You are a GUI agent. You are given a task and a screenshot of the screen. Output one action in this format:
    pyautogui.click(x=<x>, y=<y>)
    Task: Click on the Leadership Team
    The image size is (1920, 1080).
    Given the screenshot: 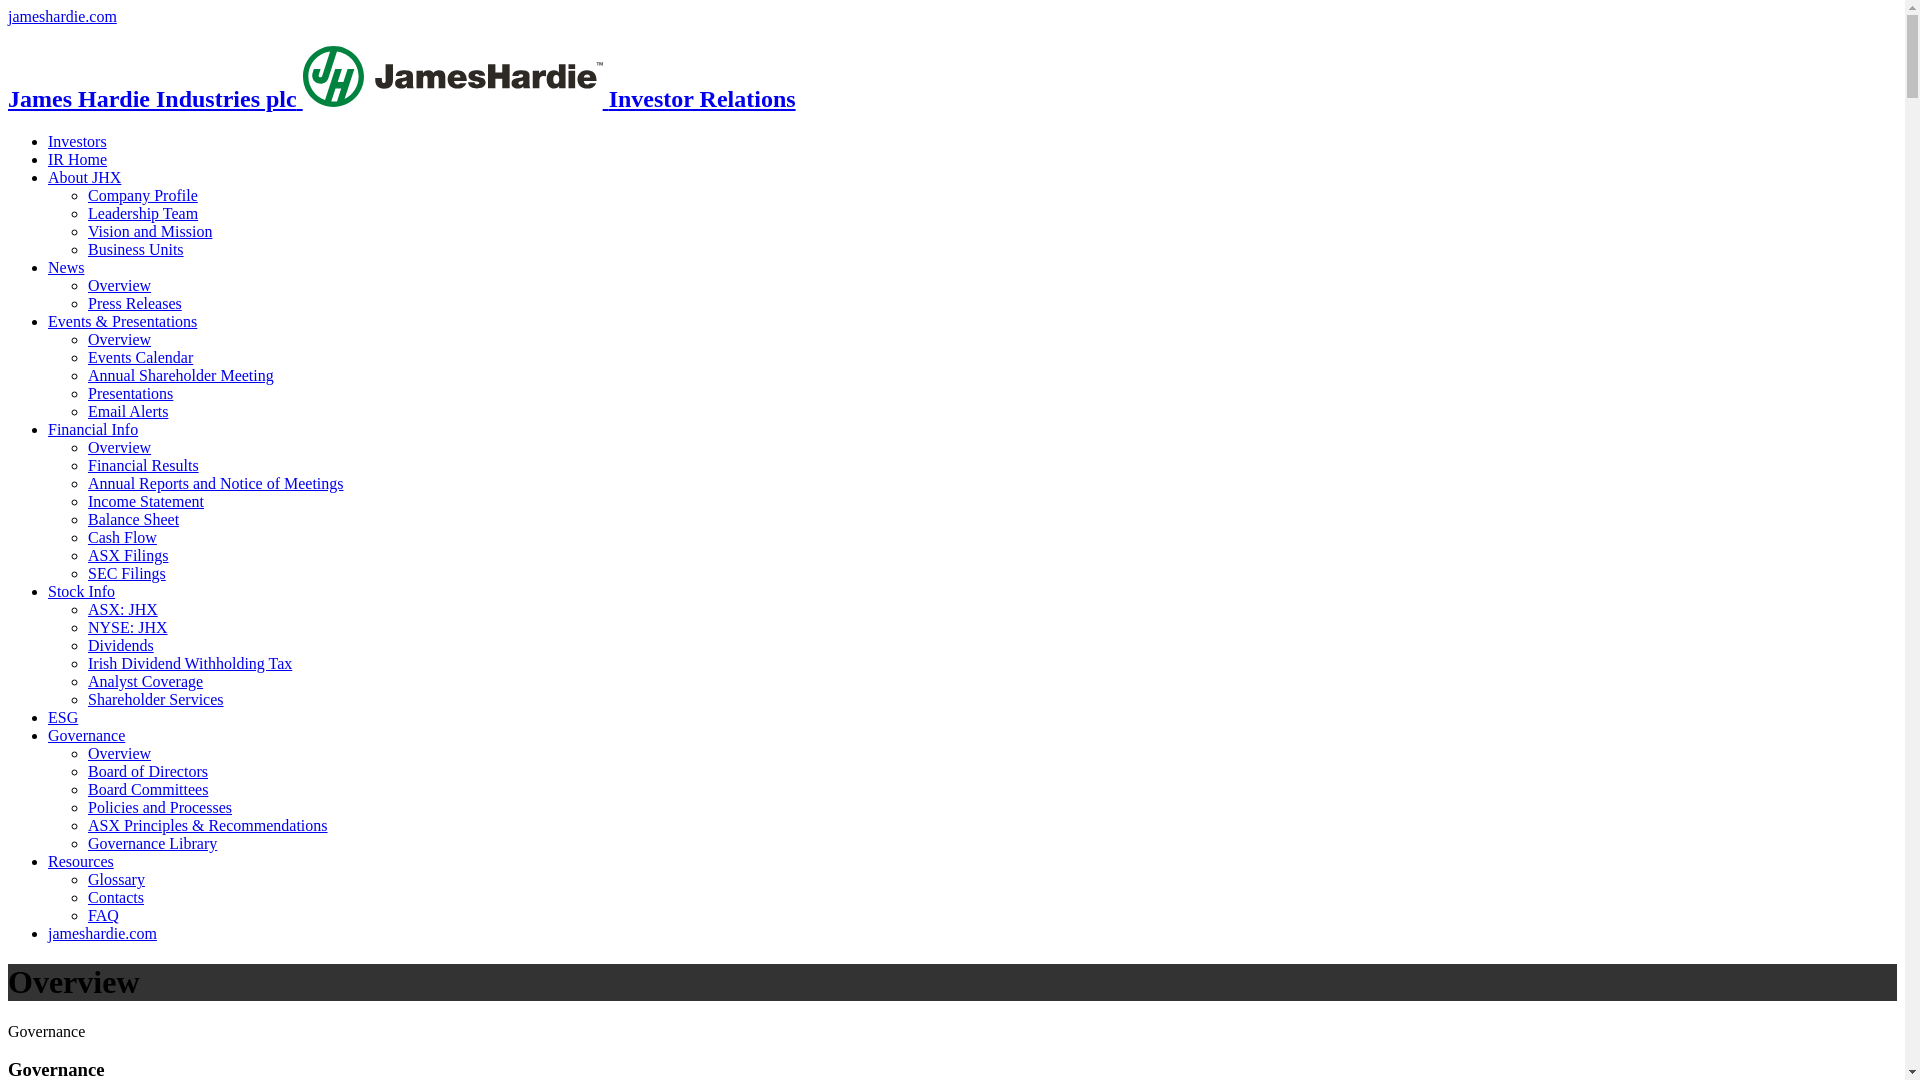 What is the action you would take?
    pyautogui.click(x=143, y=214)
    